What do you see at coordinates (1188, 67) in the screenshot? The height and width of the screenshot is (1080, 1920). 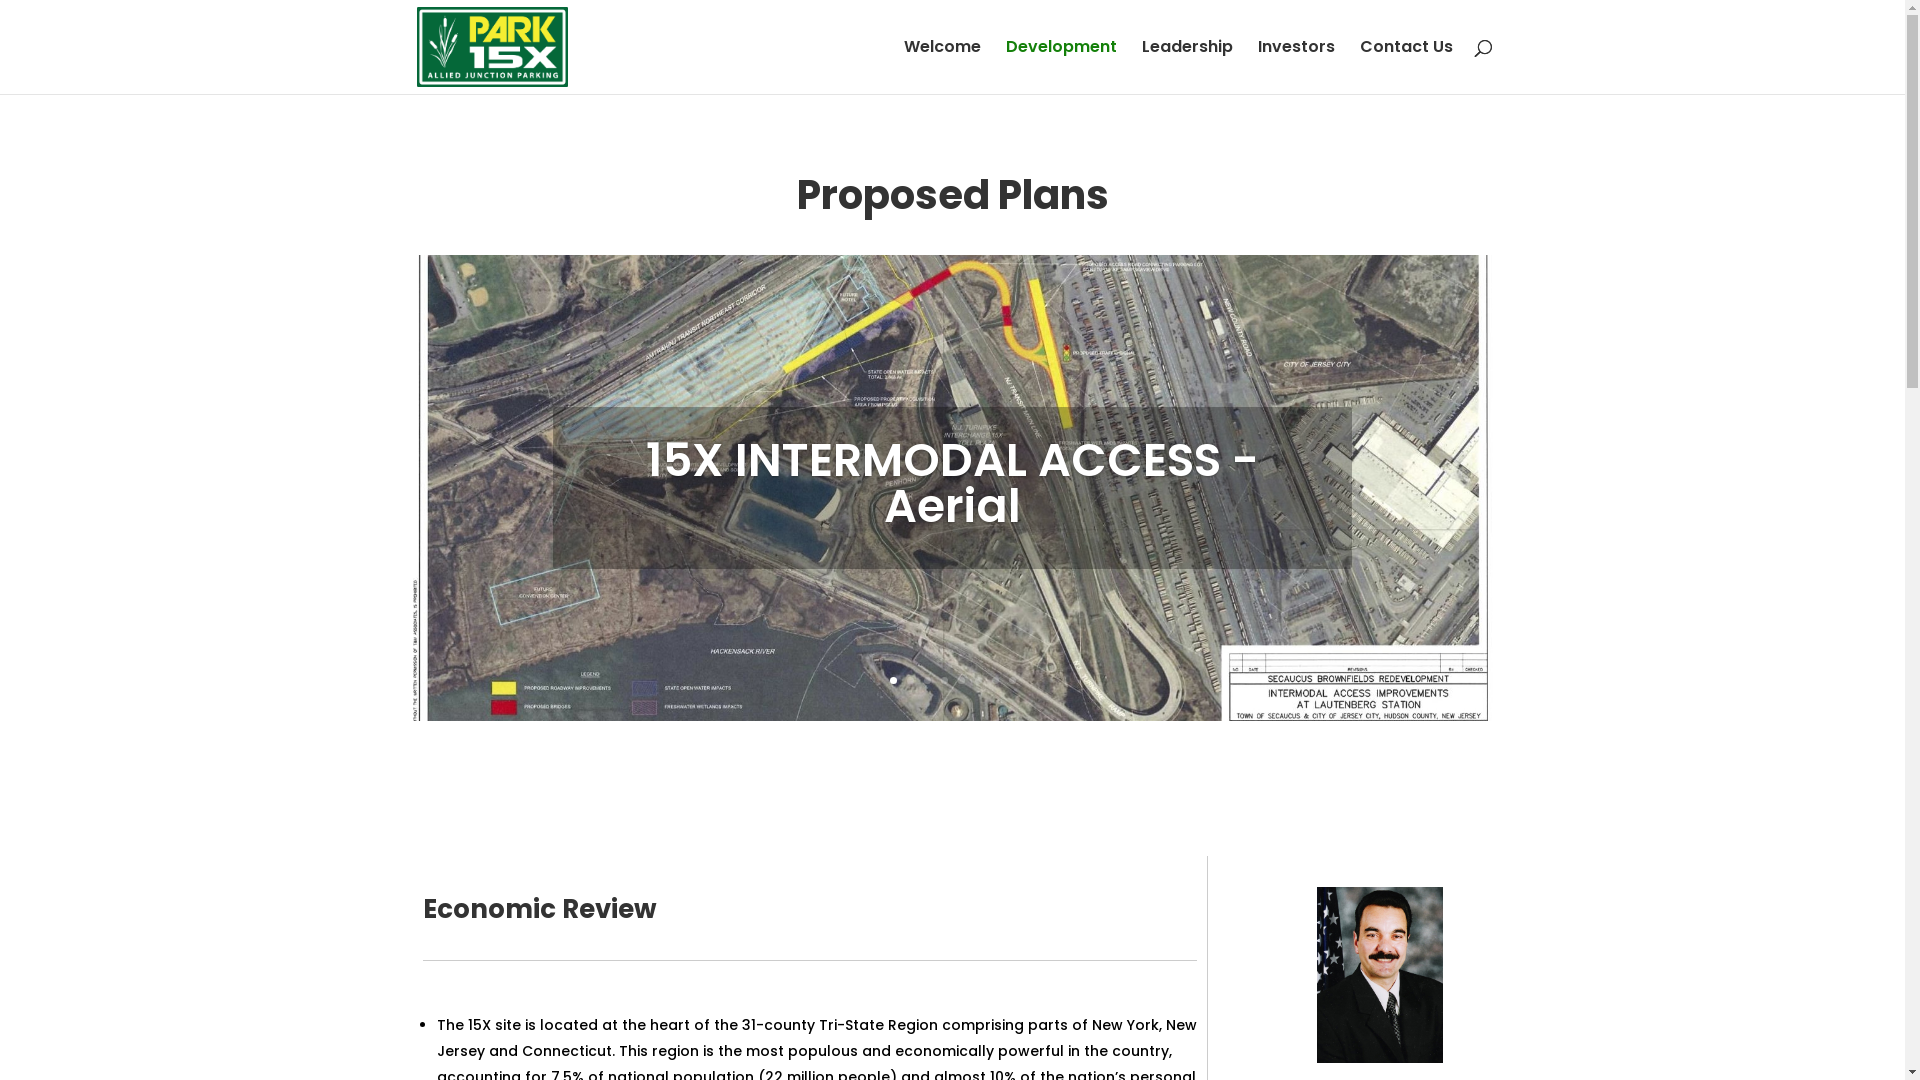 I see `Leadership` at bounding box center [1188, 67].